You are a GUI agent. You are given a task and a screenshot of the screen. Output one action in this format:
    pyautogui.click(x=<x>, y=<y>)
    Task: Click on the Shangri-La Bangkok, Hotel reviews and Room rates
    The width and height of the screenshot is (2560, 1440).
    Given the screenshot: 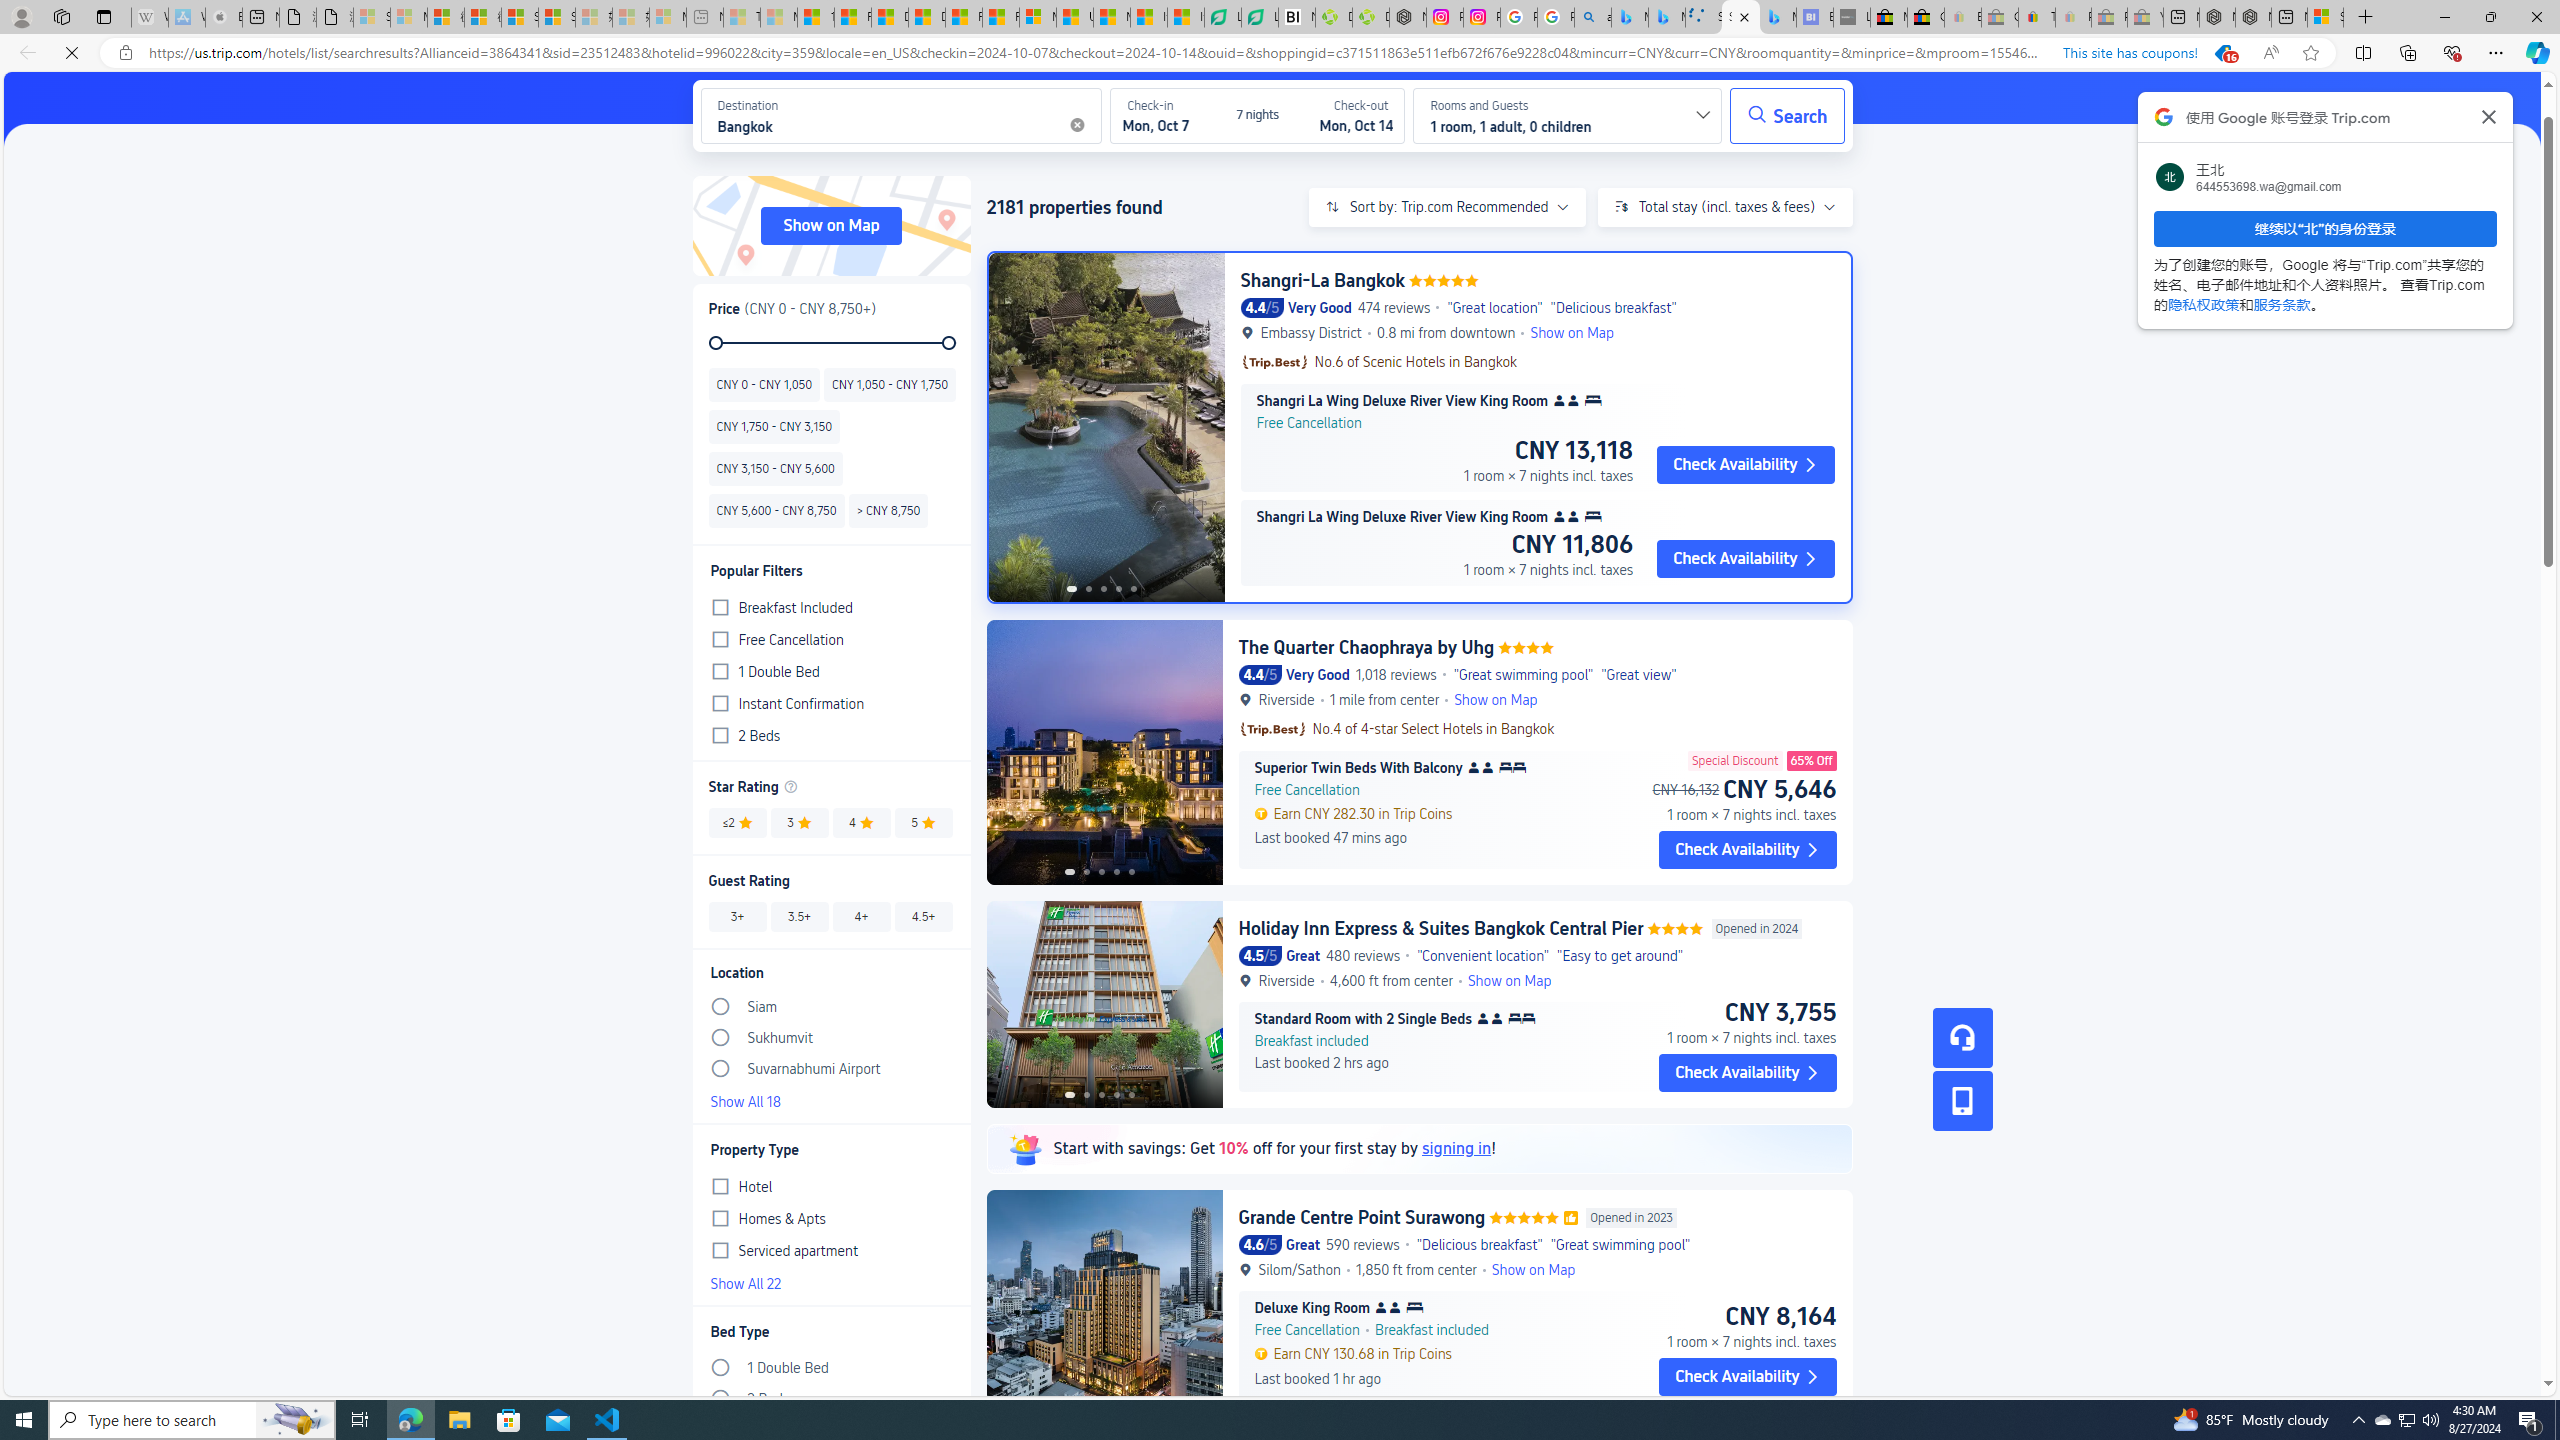 What is the action you would take?
    pyautogui.click(x=1742, y=17)
    